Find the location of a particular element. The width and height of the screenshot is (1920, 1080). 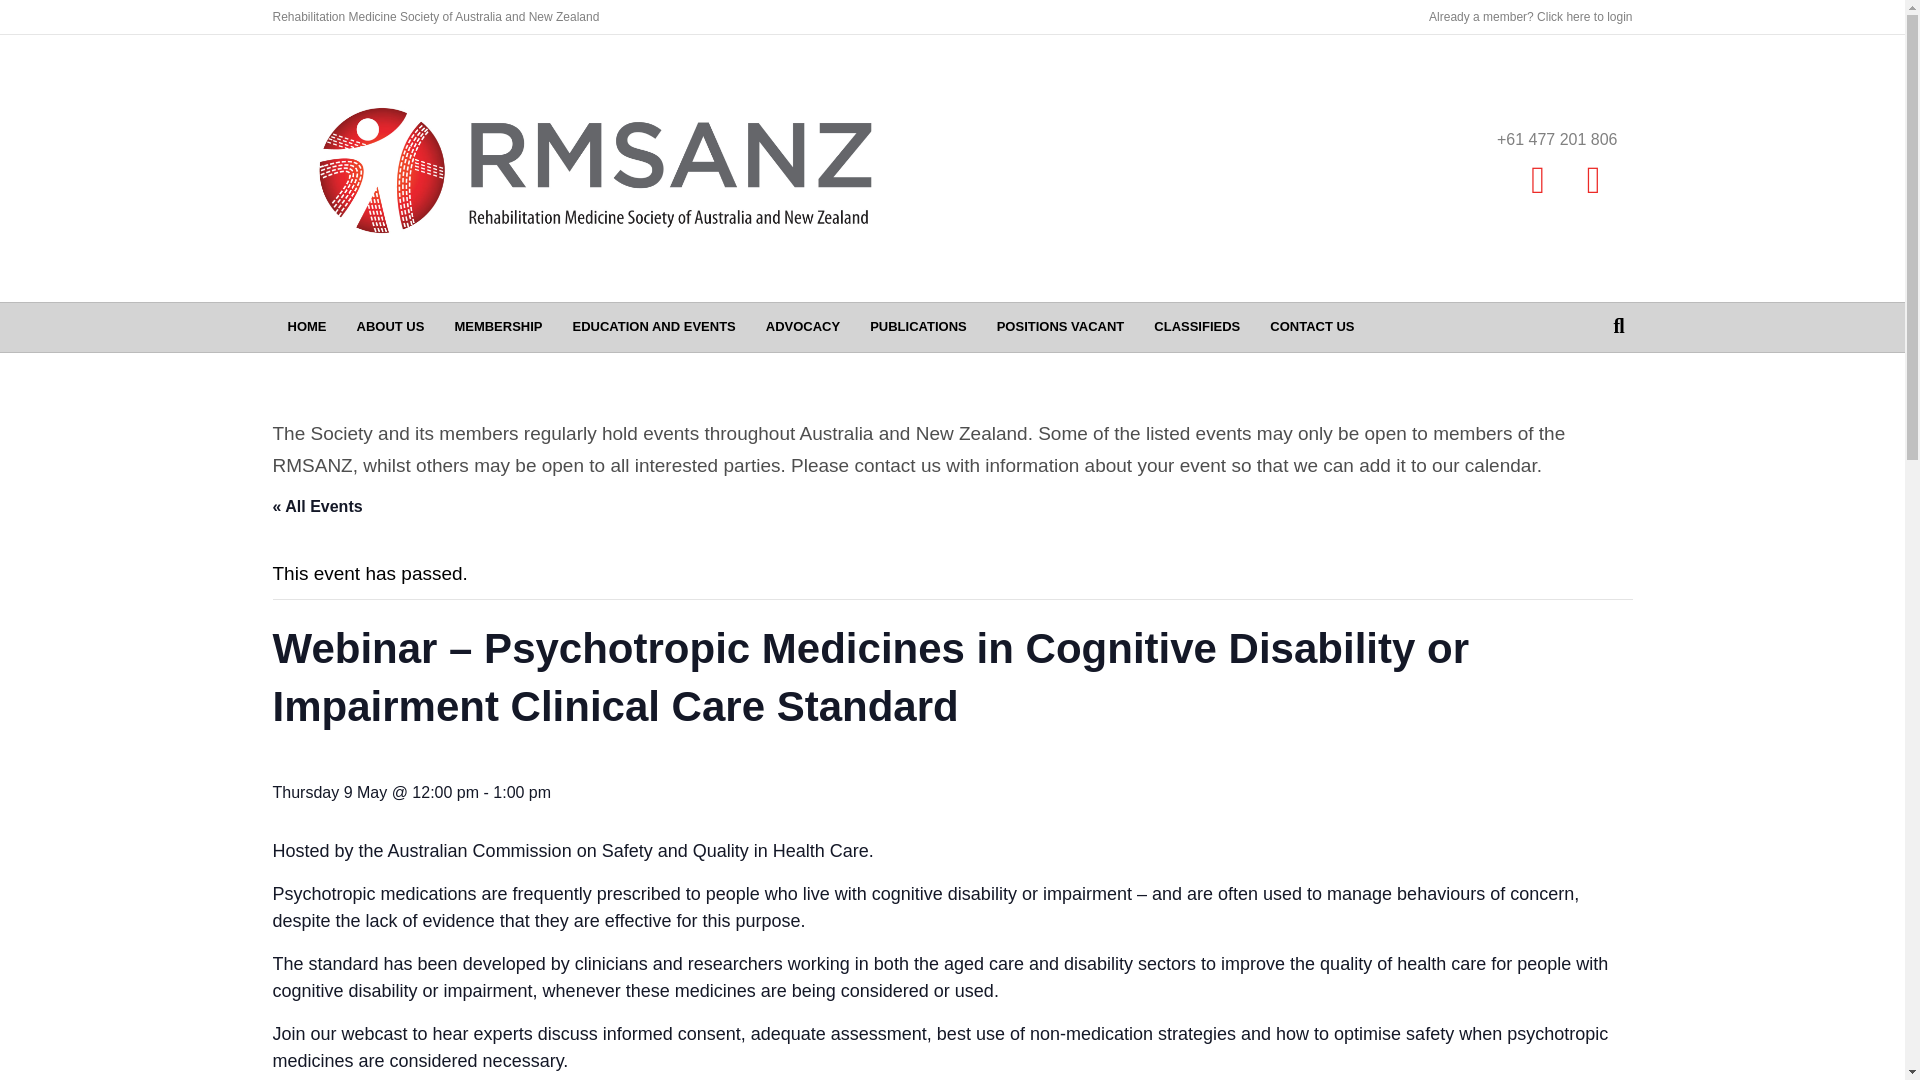

HOME is located at coordinates (306, 327).